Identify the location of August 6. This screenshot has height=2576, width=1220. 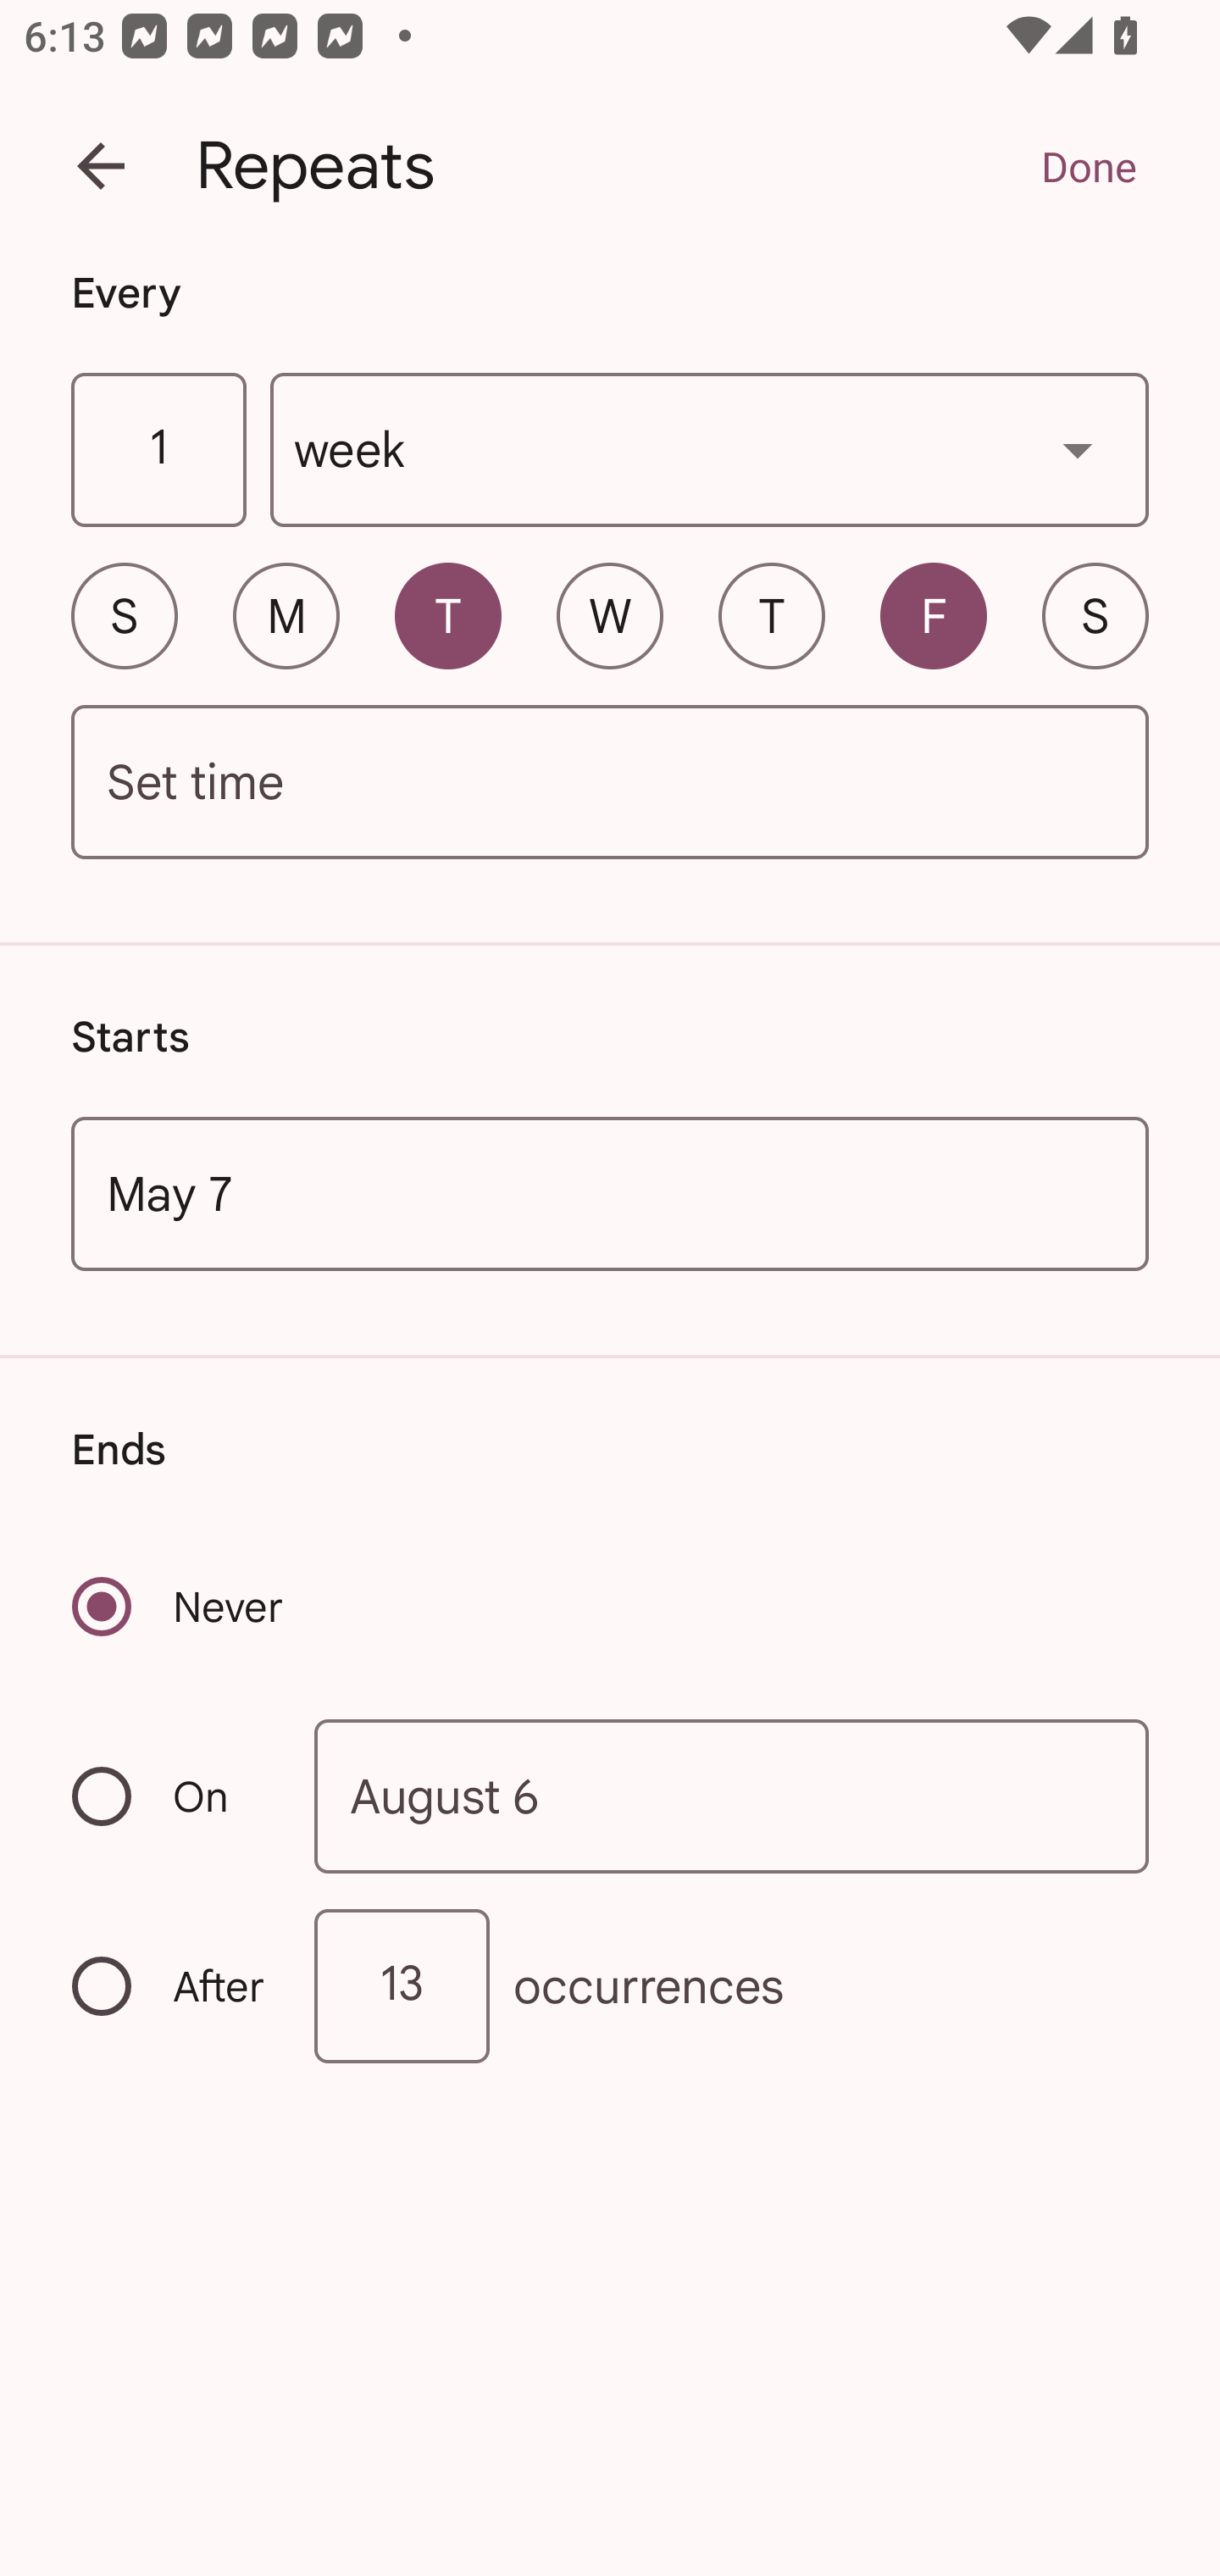
(732, 1795).